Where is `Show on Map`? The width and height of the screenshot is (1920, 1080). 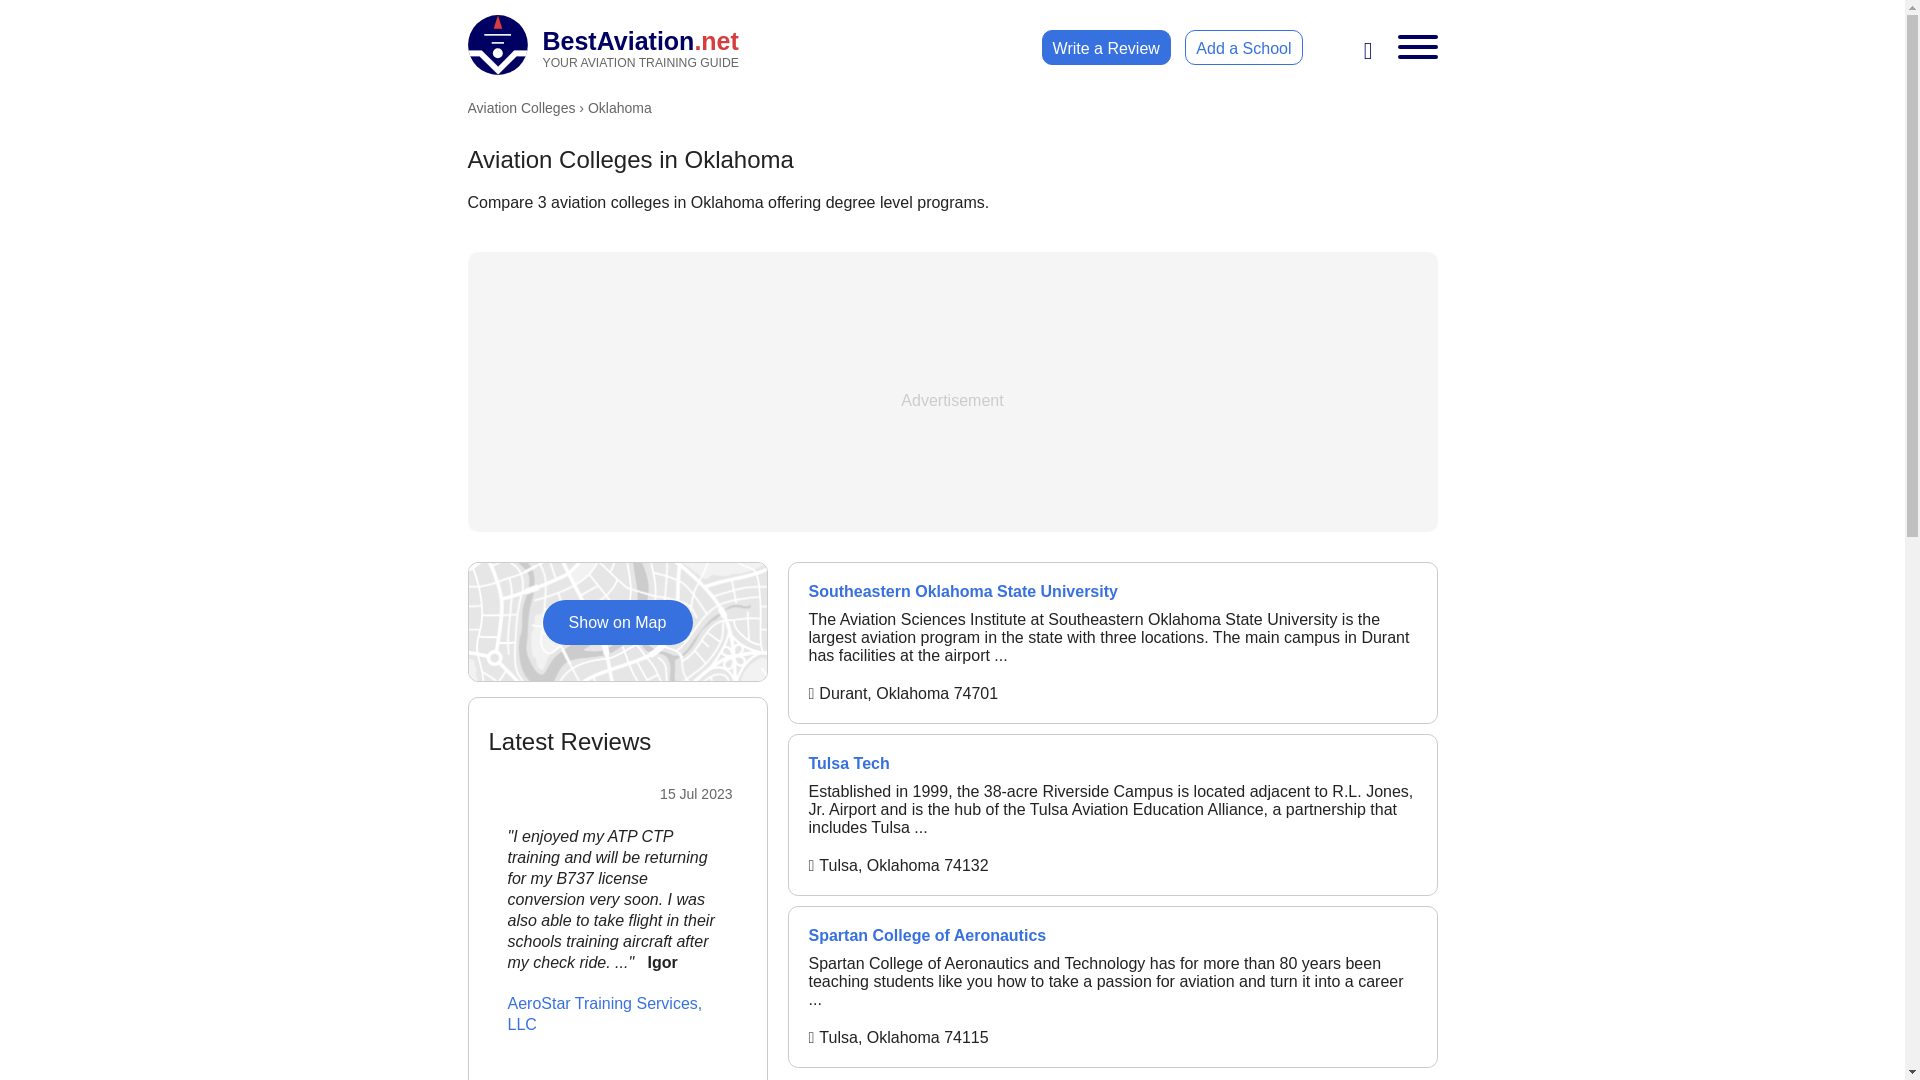 Show on Map is located at coordinates (605, 1013).